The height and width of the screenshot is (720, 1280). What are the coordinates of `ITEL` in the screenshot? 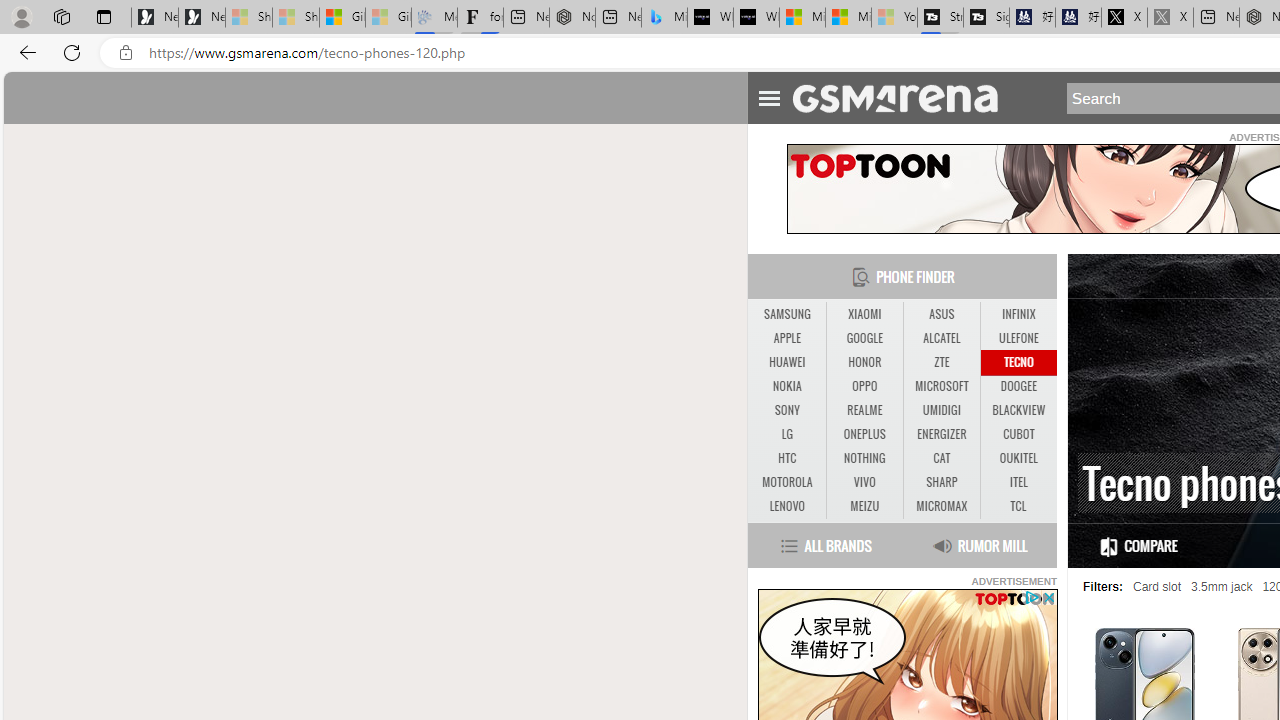 It's located at (1018, 482).